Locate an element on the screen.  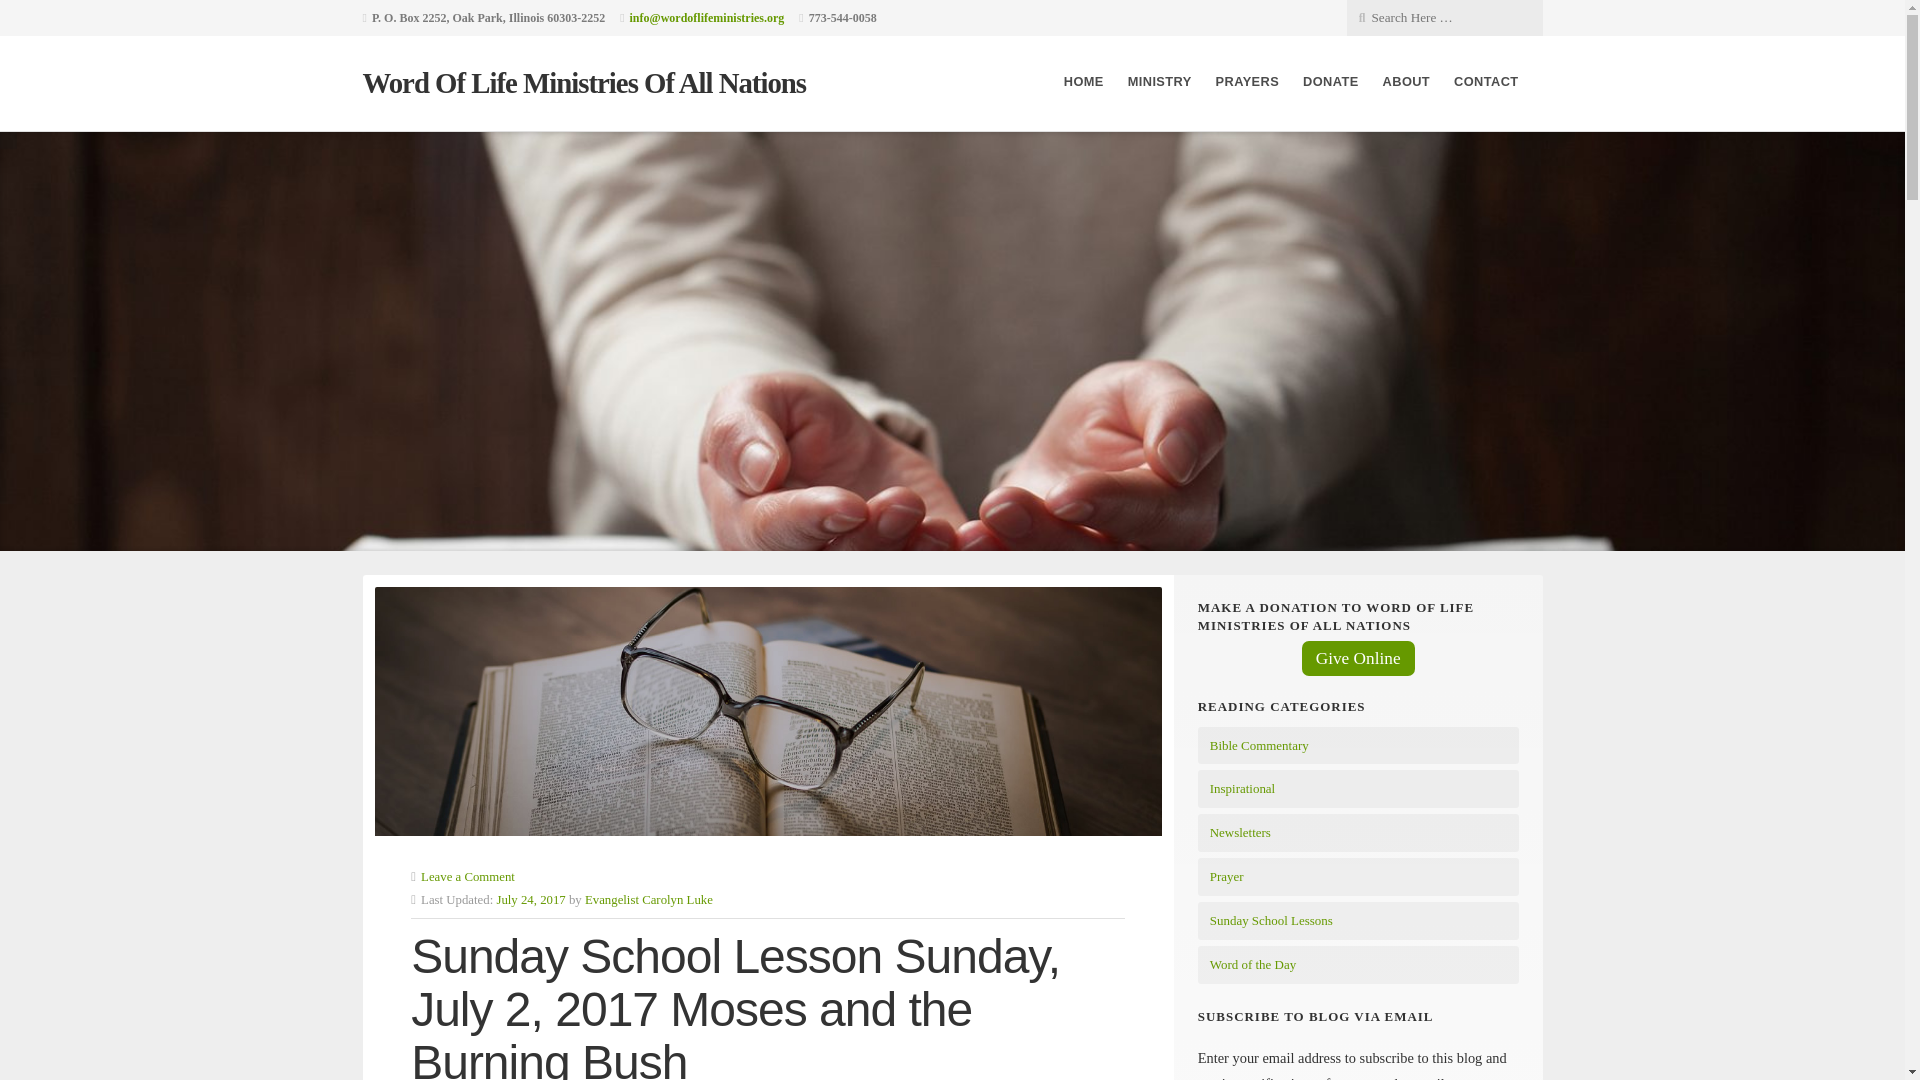
PRAYERS is located at coordinates (1248, 82).